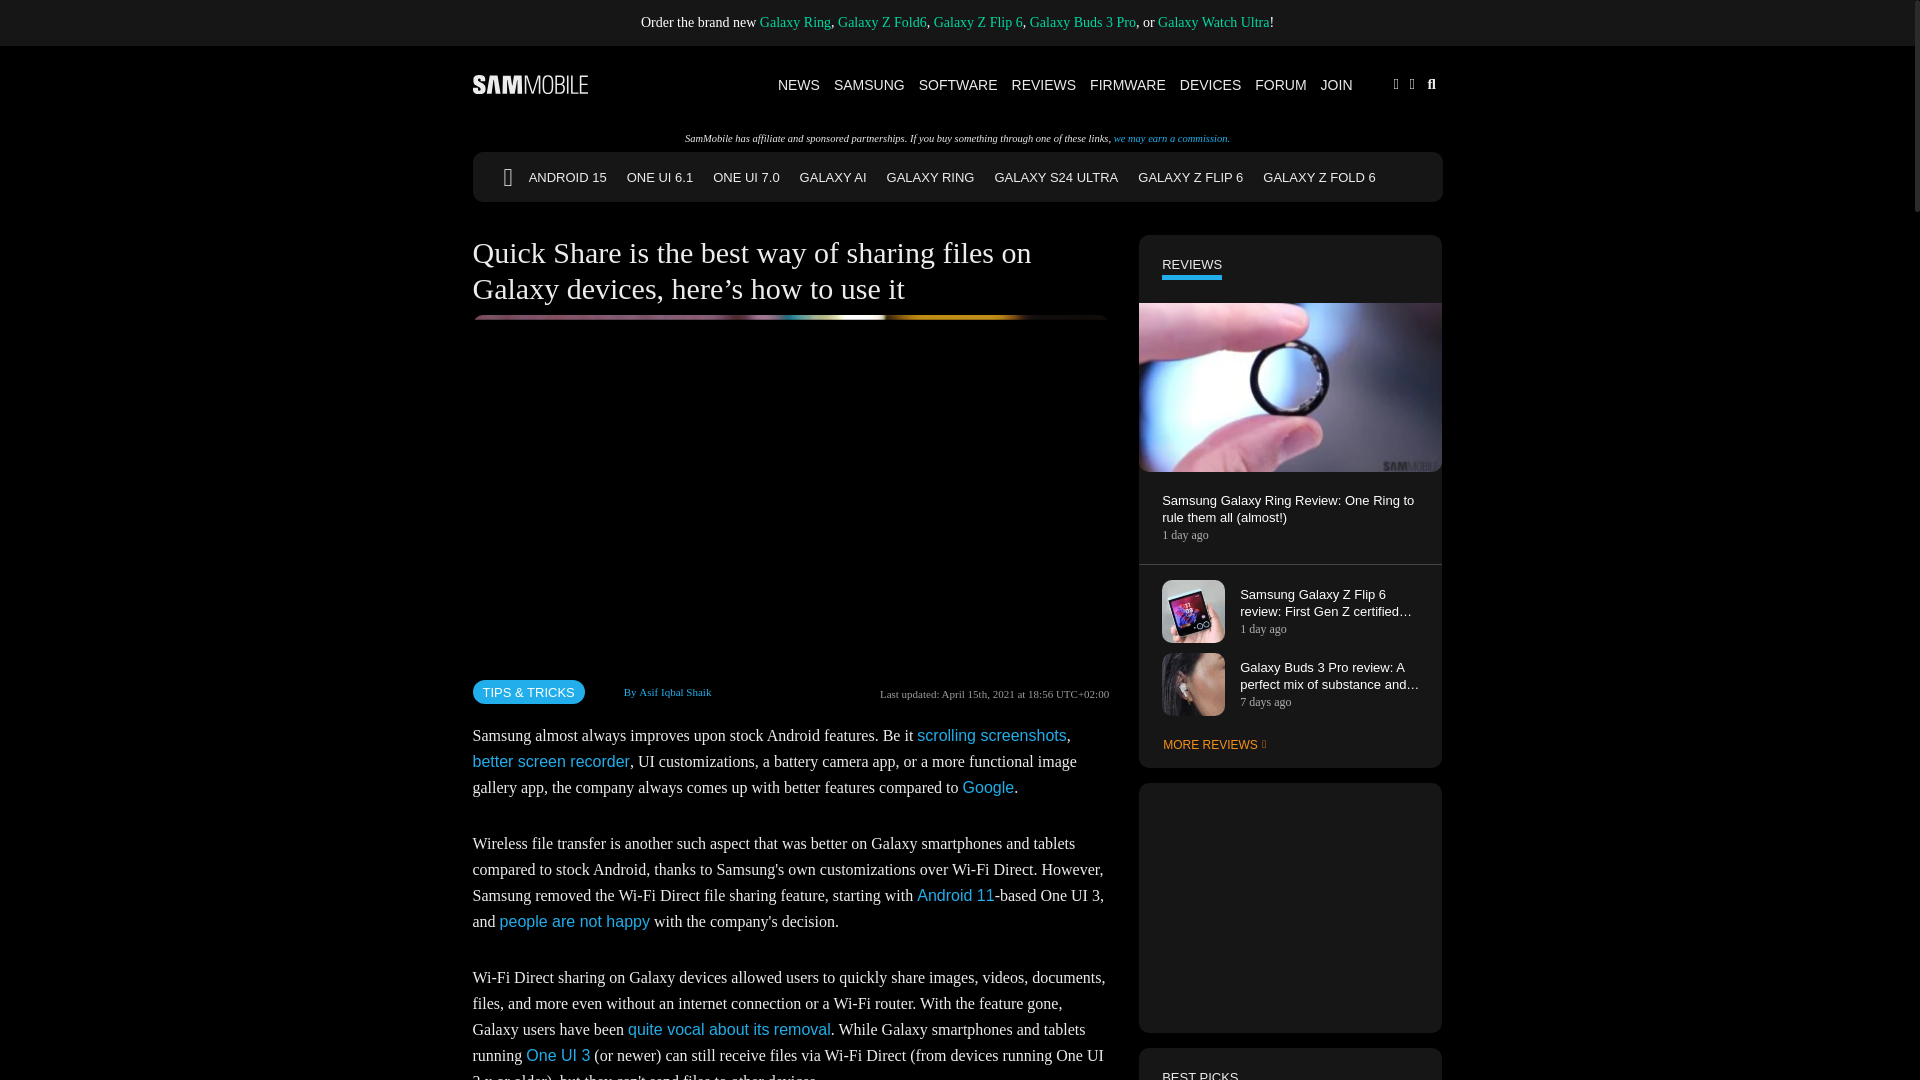  I want to click on Galaxy Z Flip 6, so click(978, 22).